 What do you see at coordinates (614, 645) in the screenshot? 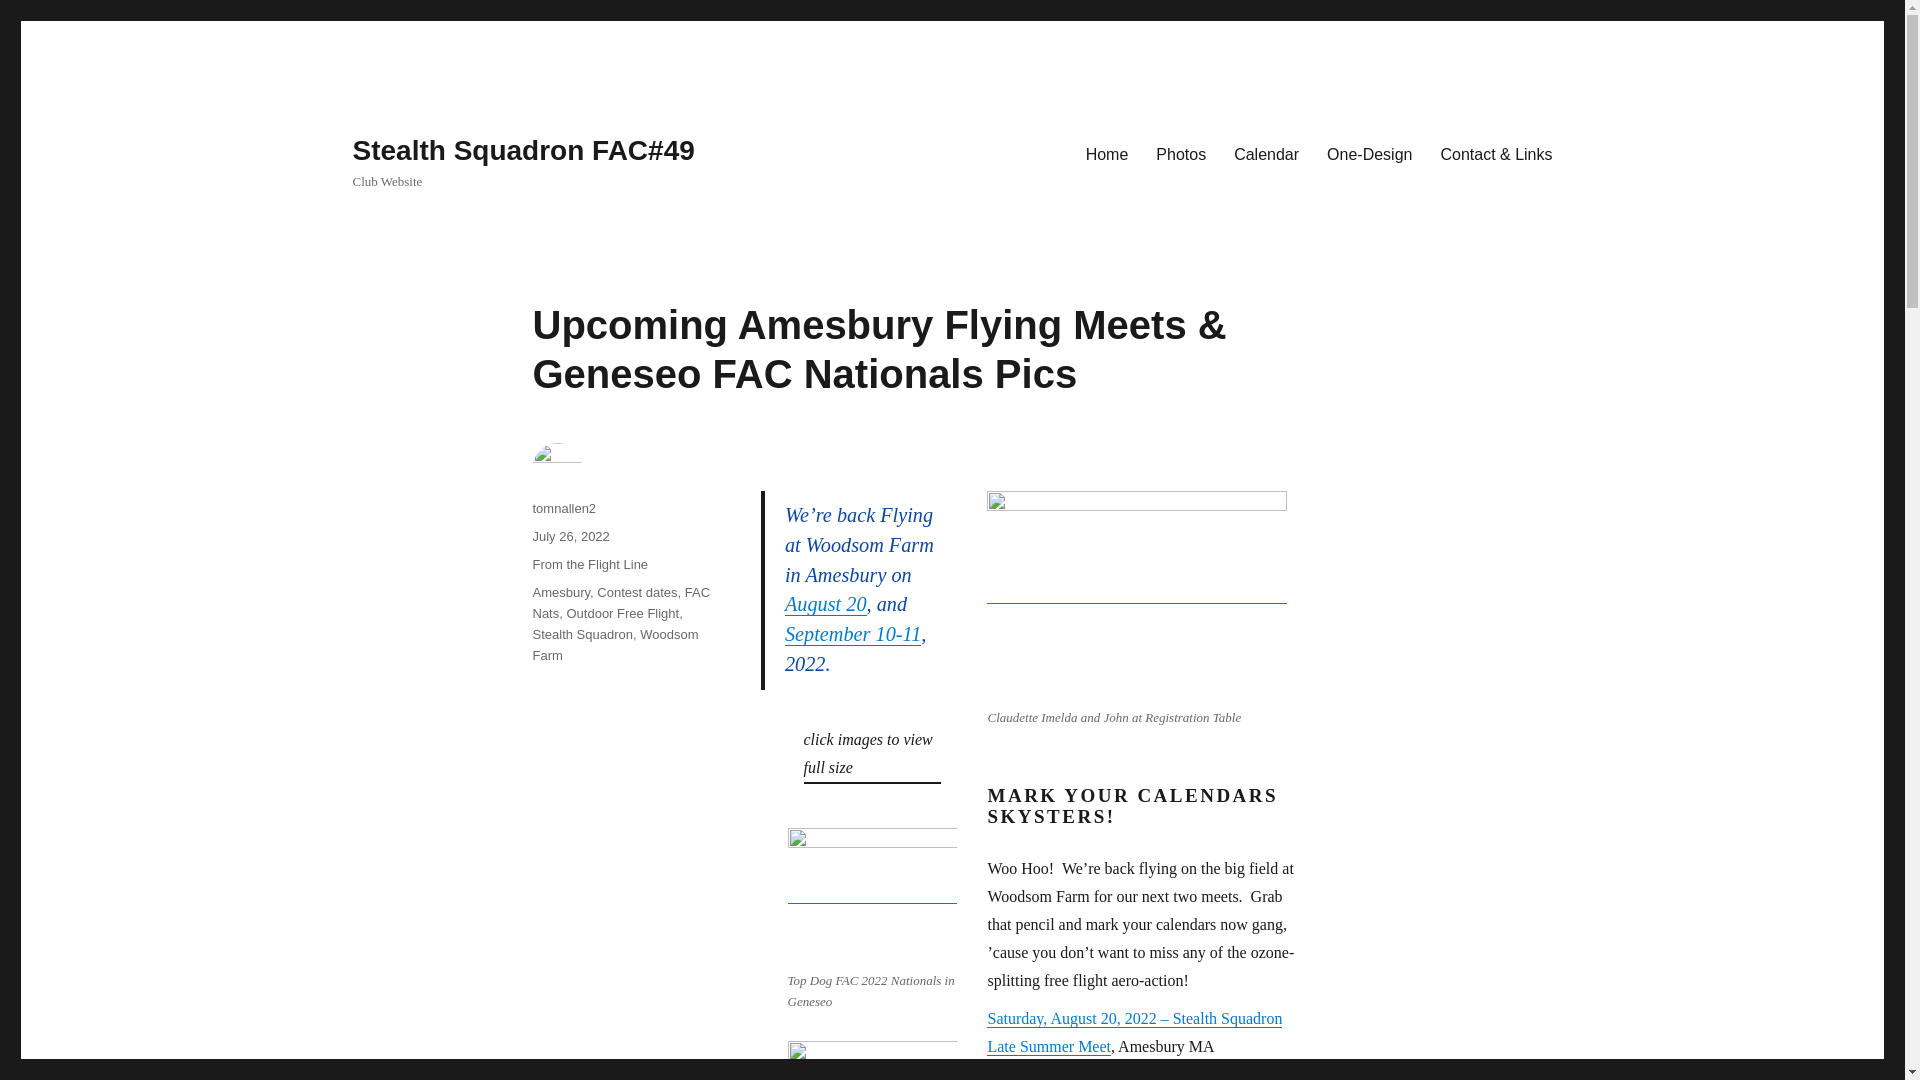
I see `Woodsom Farm` at bounding box center [614, 645].